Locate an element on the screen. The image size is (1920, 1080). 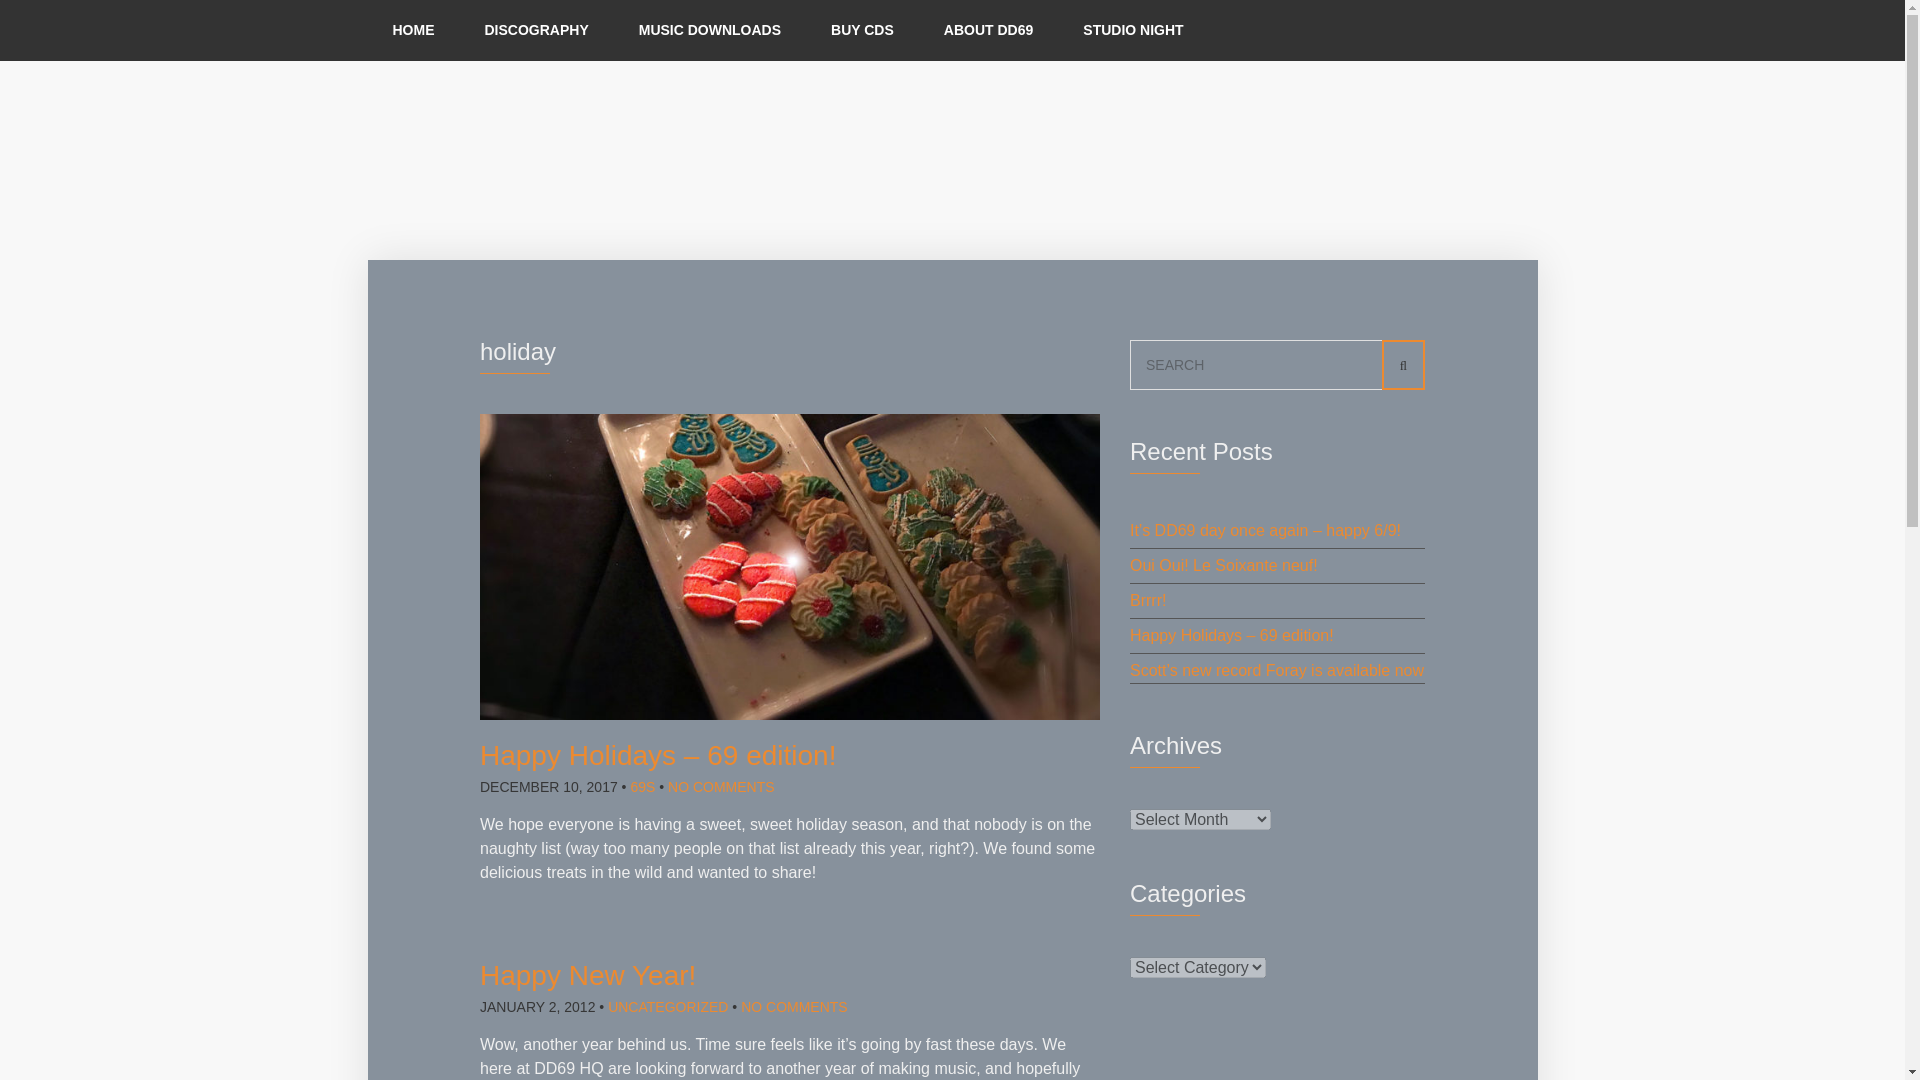
UNCATEGORIZED is located at coordinates (668, 1007).